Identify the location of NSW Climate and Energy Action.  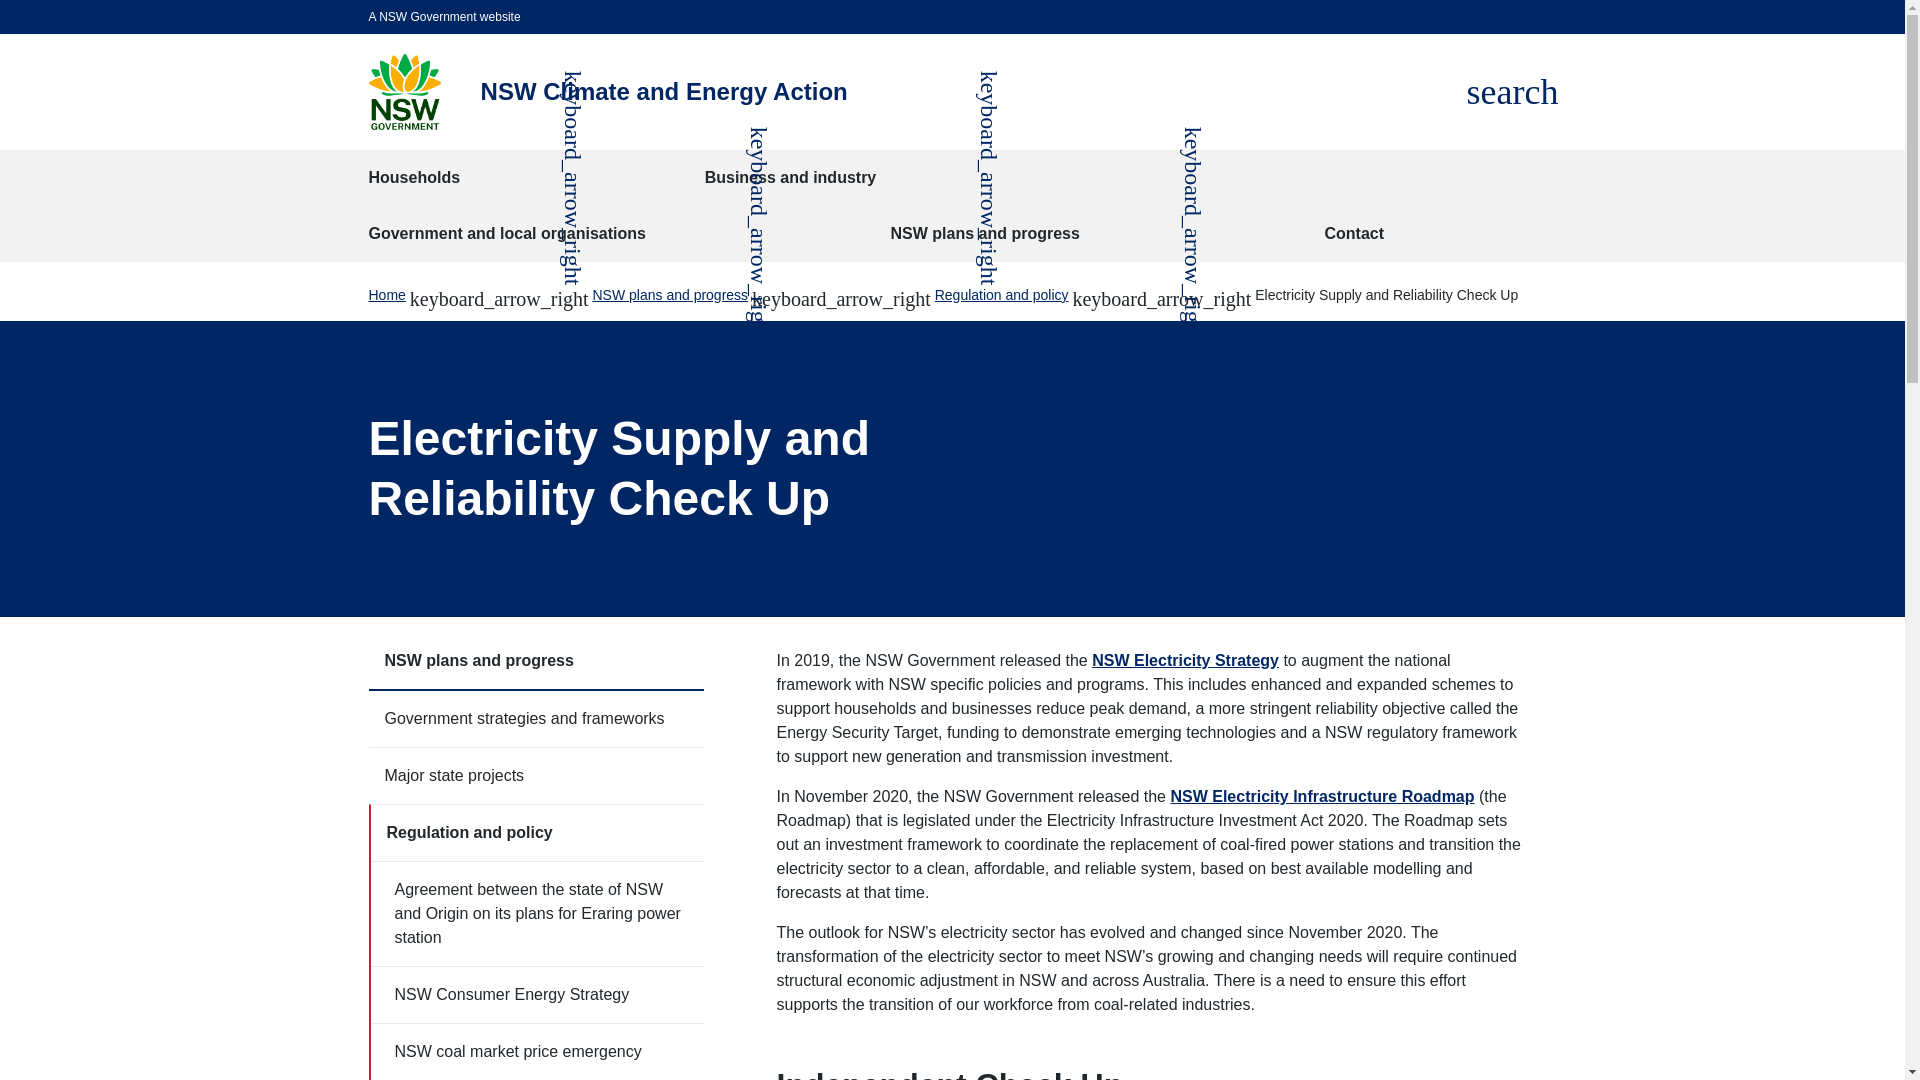
(404, 92).